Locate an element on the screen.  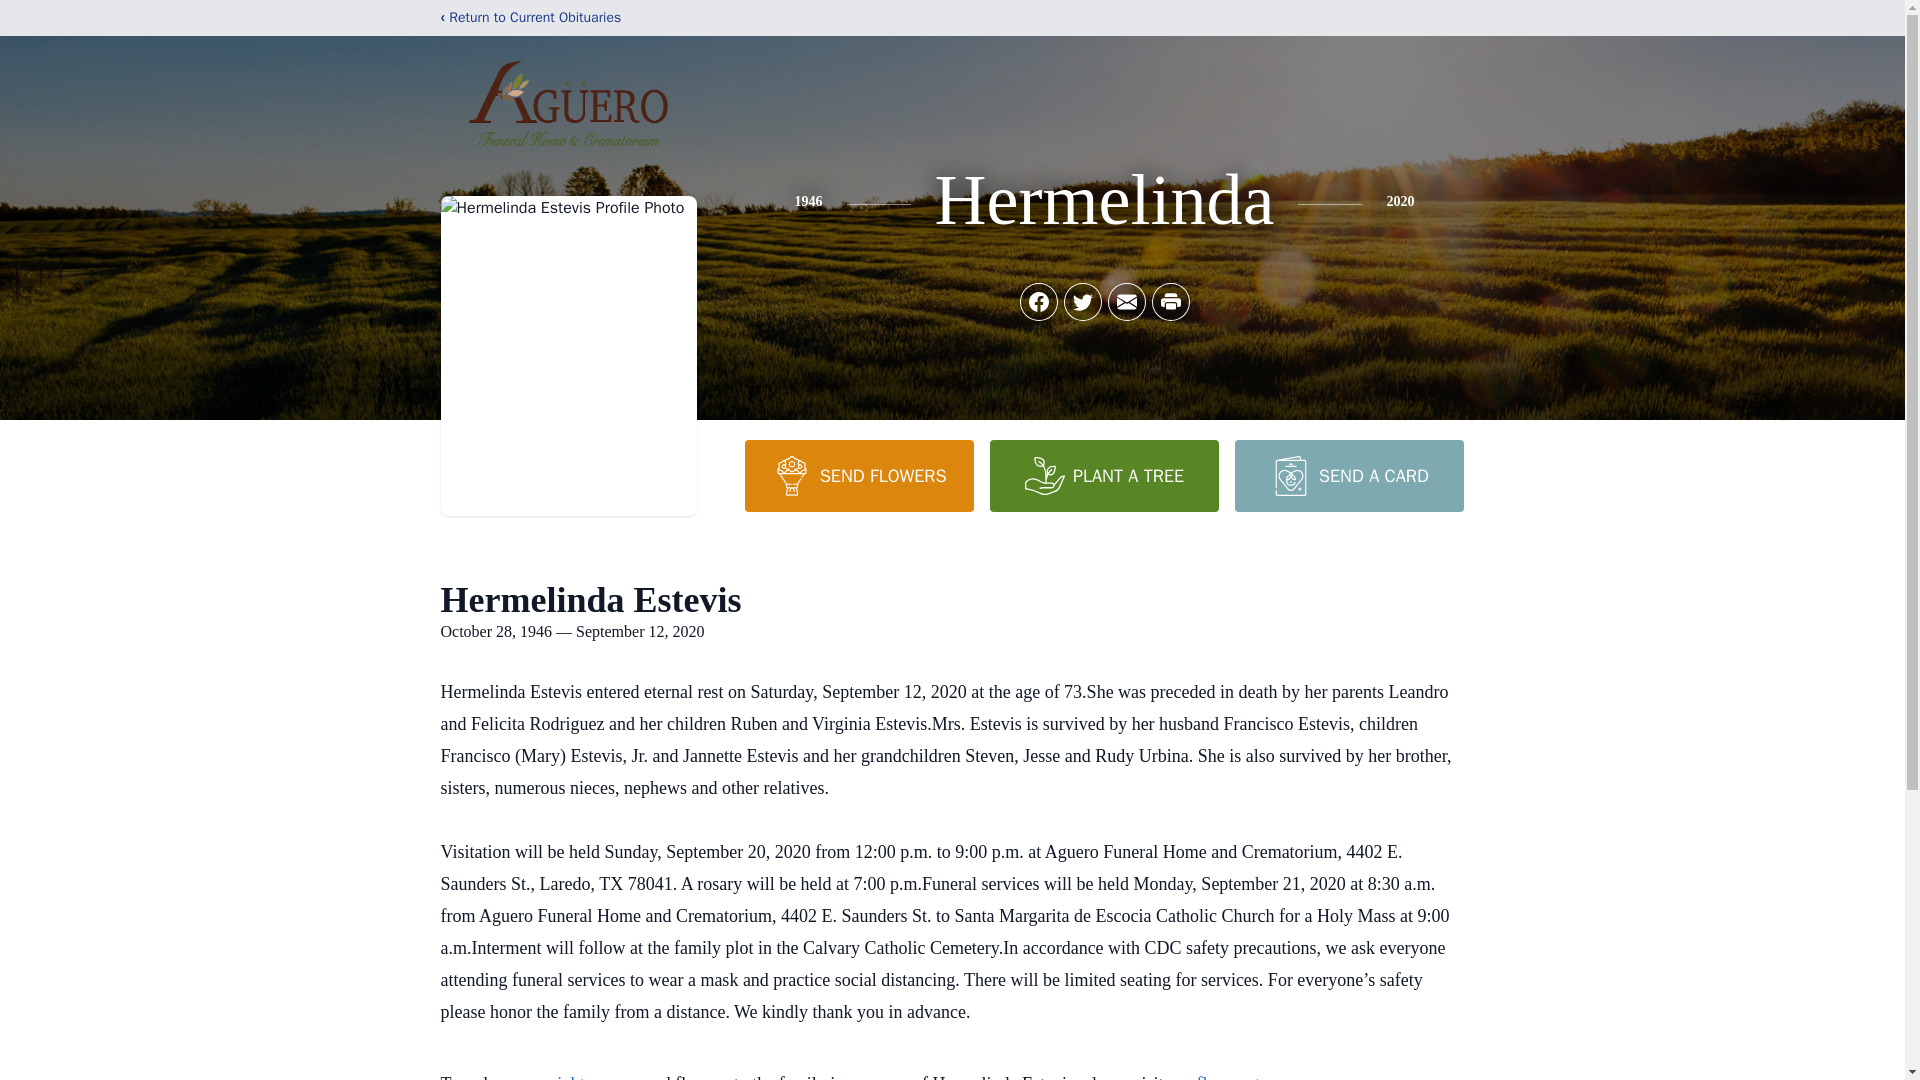
SEND A CARD is located at coordinates (1348, 475).